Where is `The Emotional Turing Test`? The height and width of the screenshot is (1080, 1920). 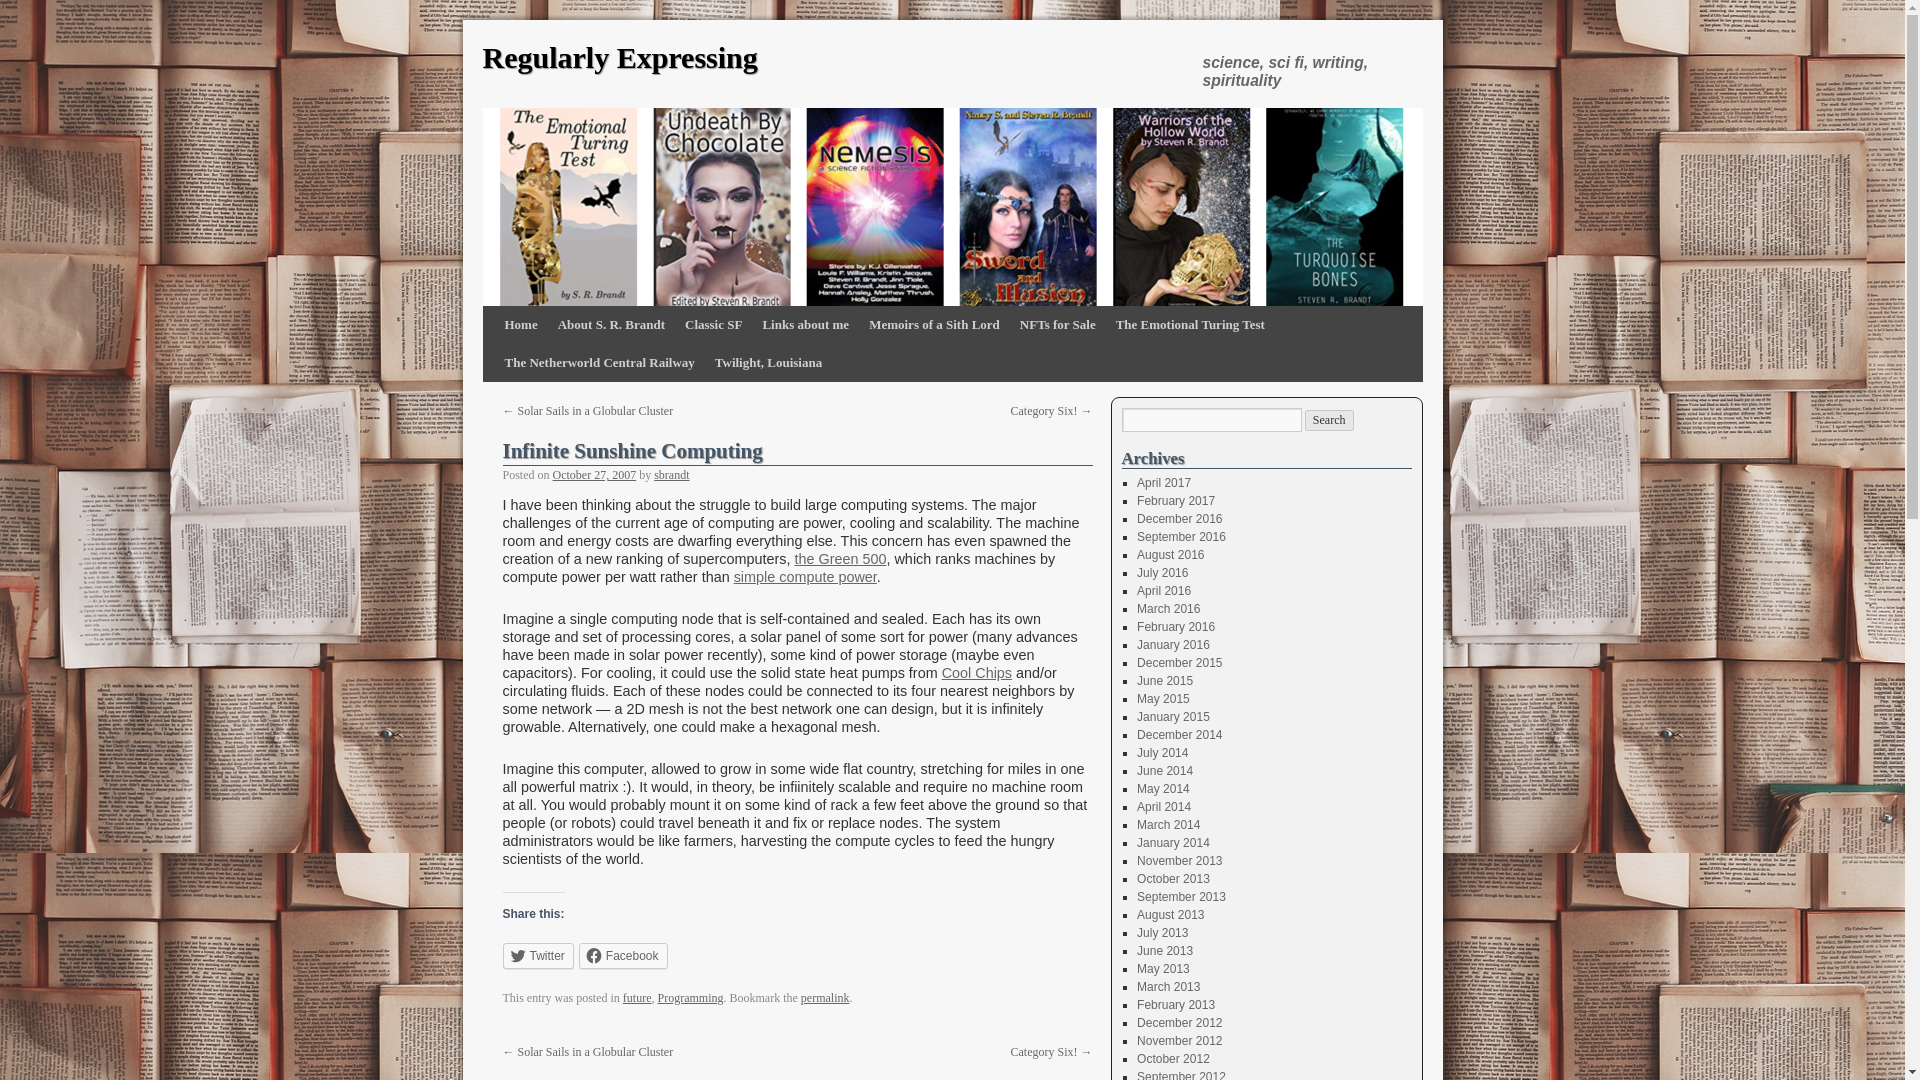
The Emotional Turing Test is located at coordinates (1190, 324).